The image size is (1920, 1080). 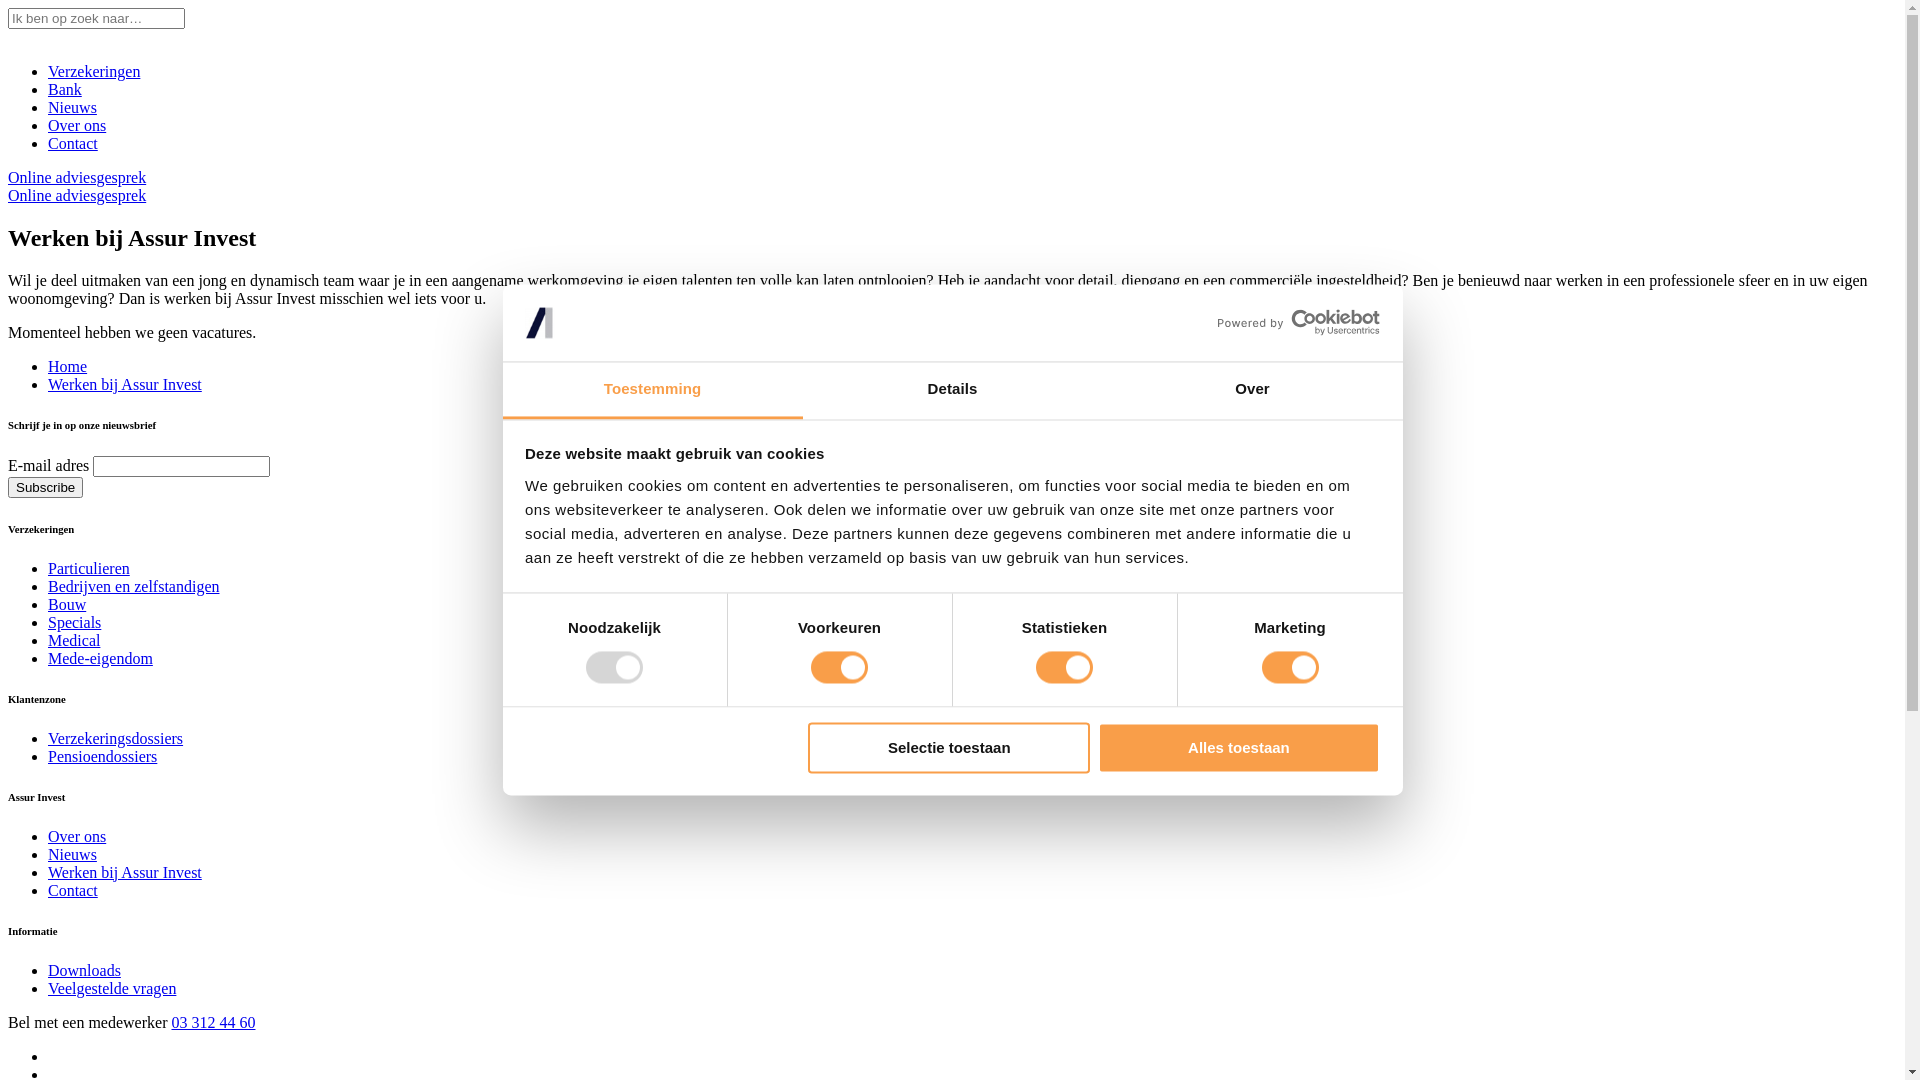 I want to click on Bouw, so click(x=67, y=604).